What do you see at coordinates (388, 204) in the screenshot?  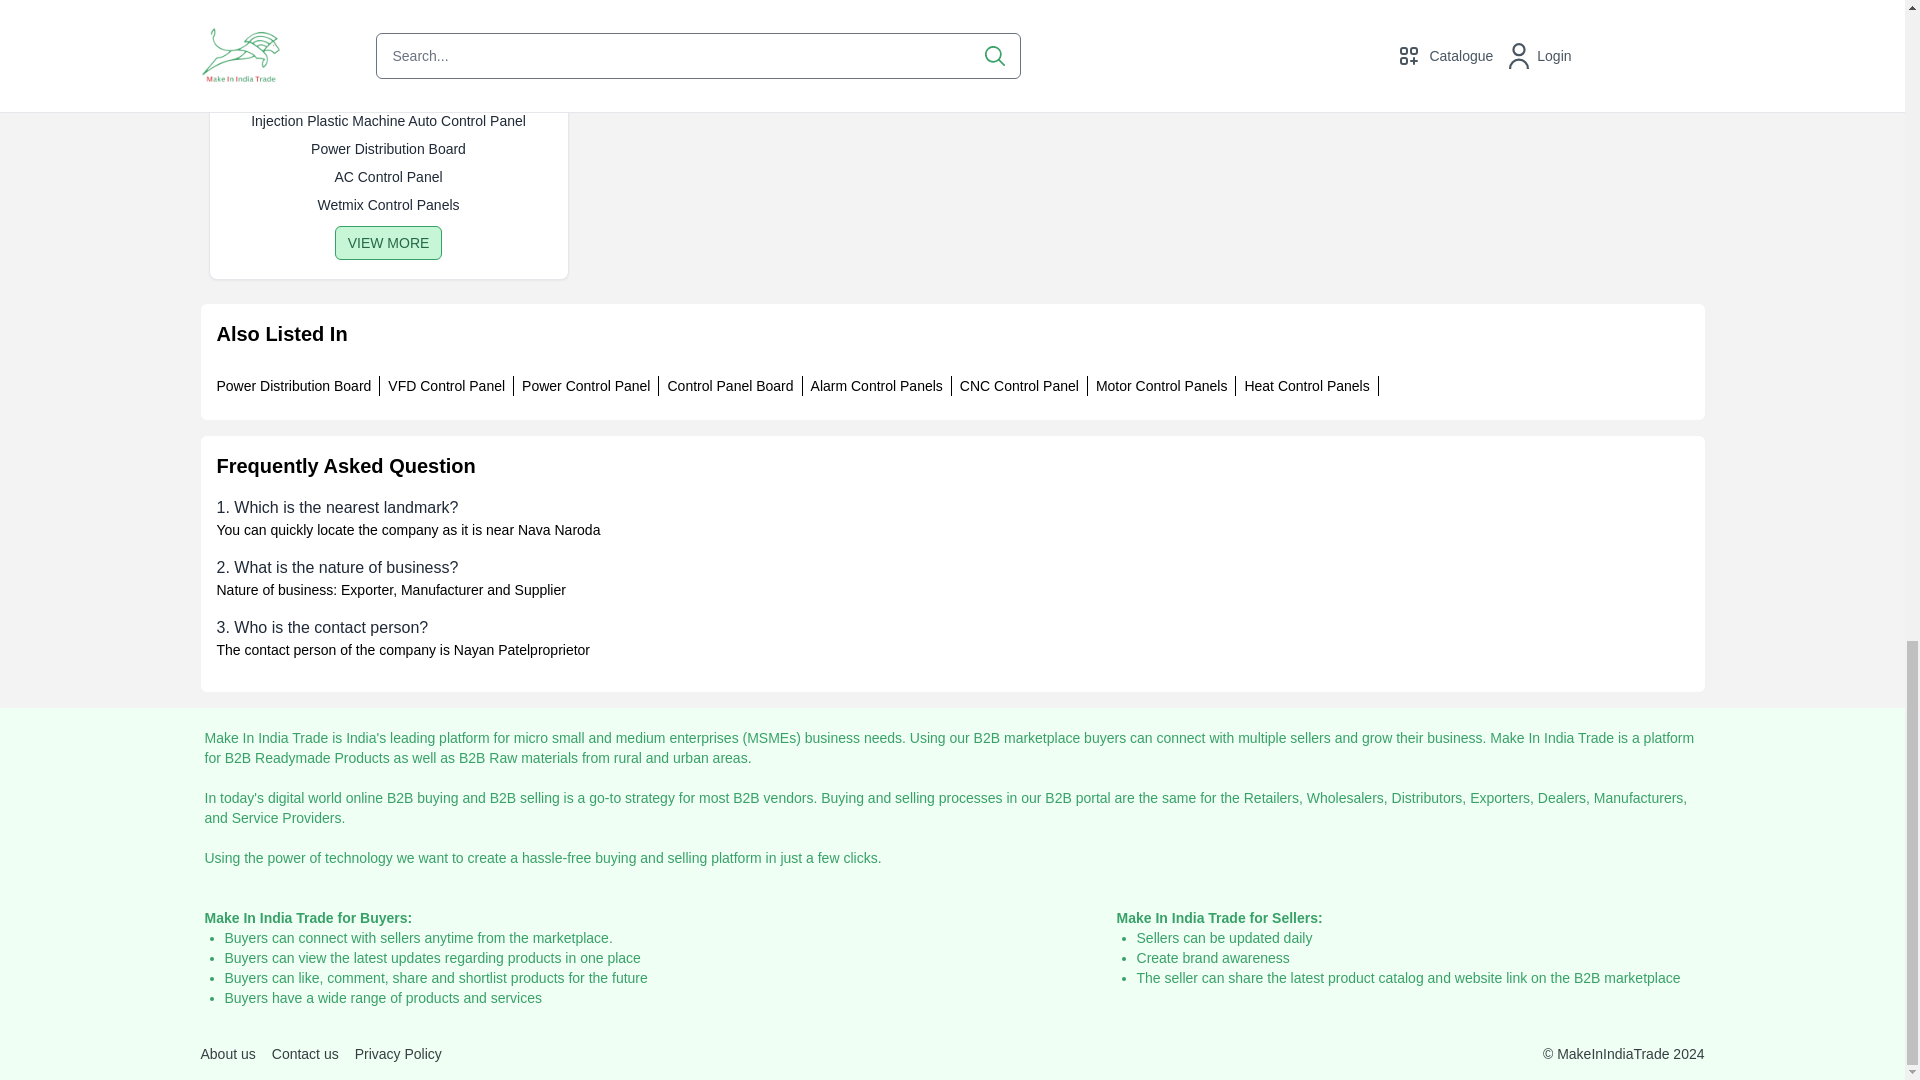 I see `Wetmix Control Panels` at bounding box center [388, 204].